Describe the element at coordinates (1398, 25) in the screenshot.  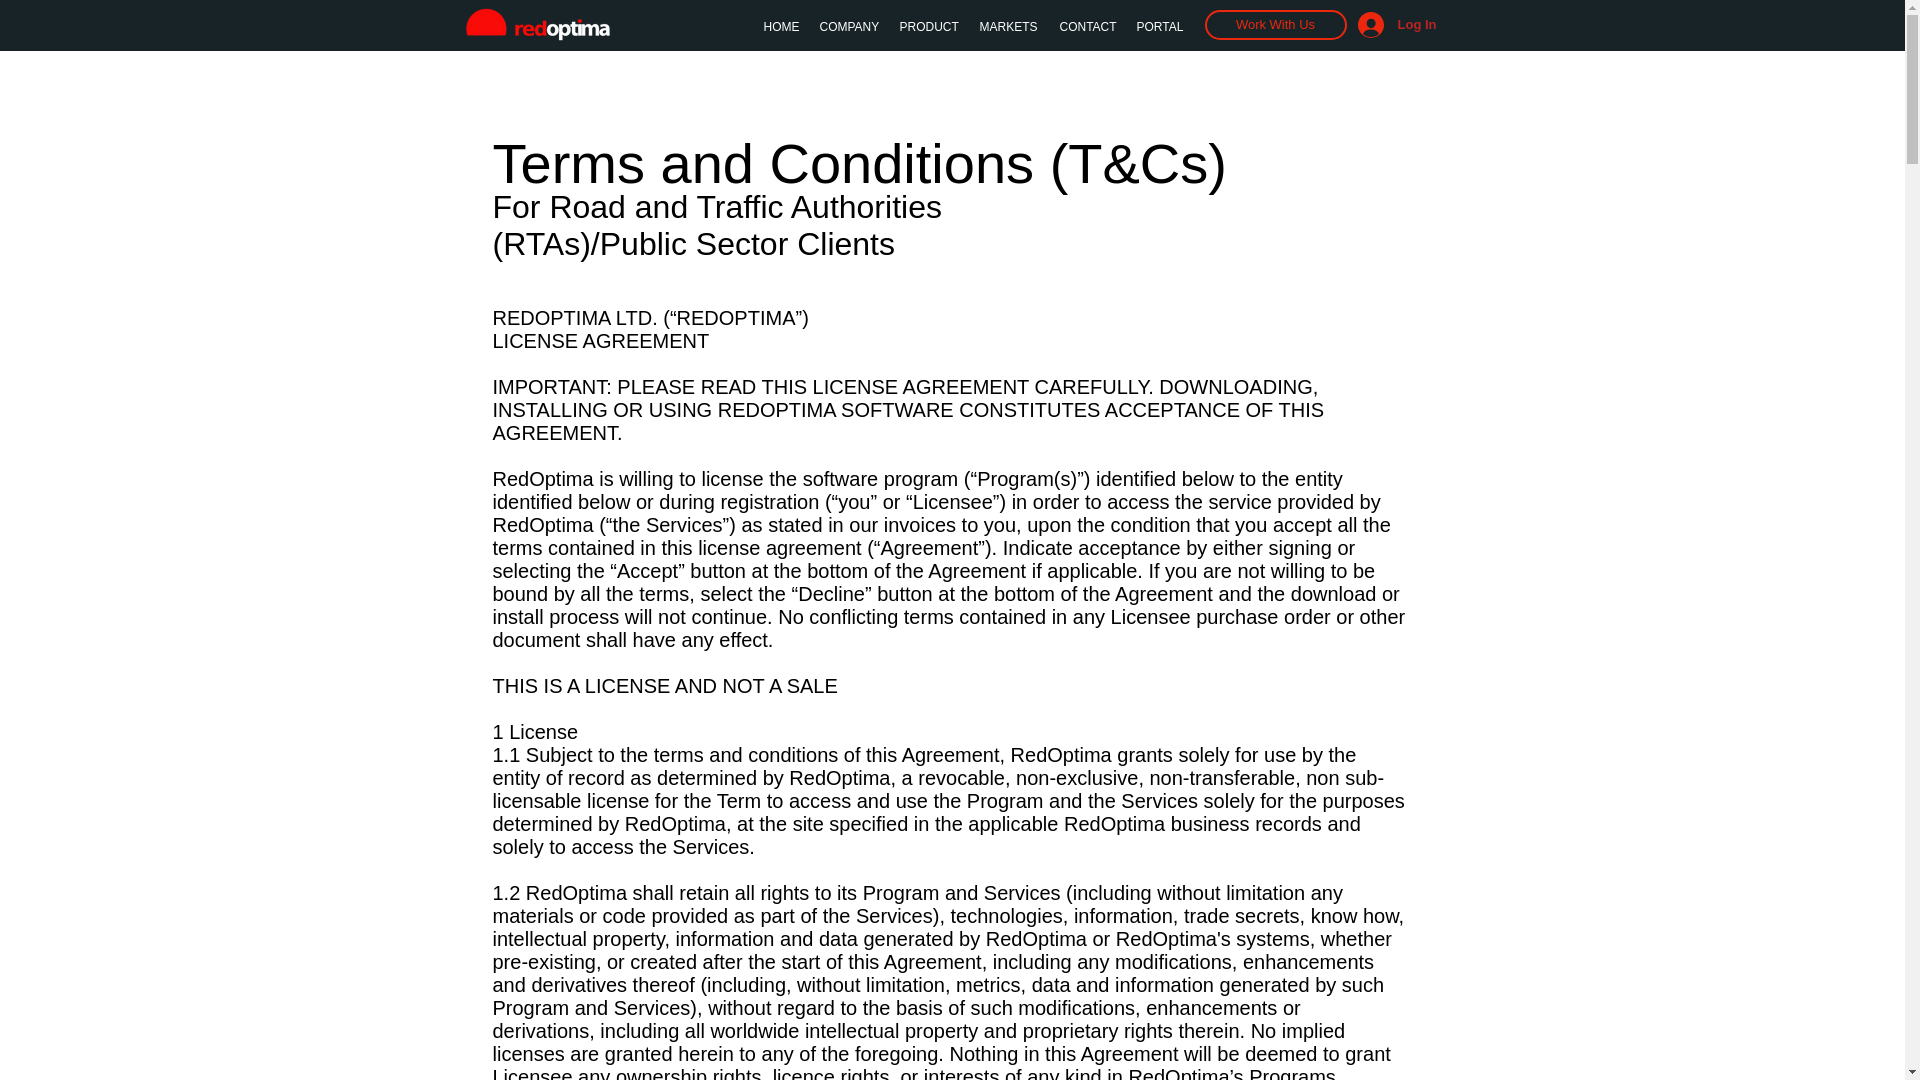
I see `Log In` at that location.